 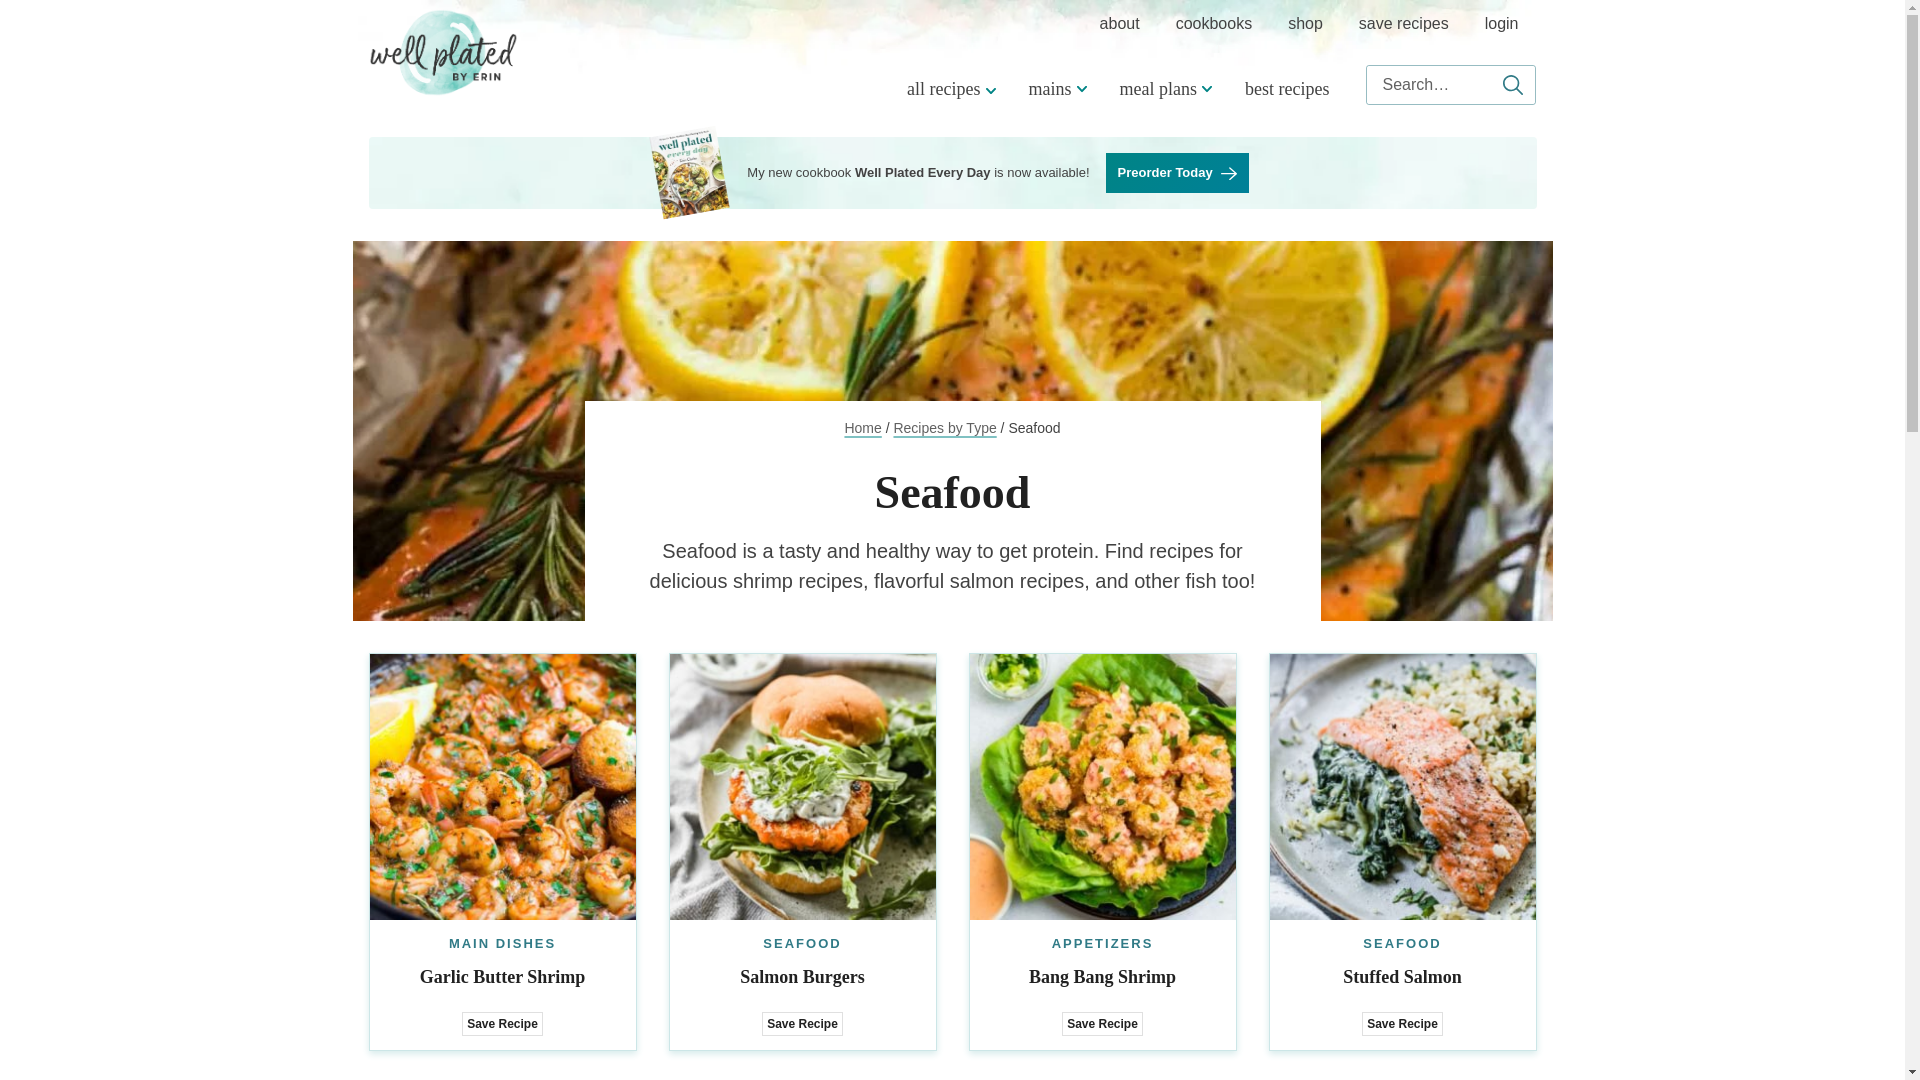 I want to click on Search for, so click(x=1450, y=84).